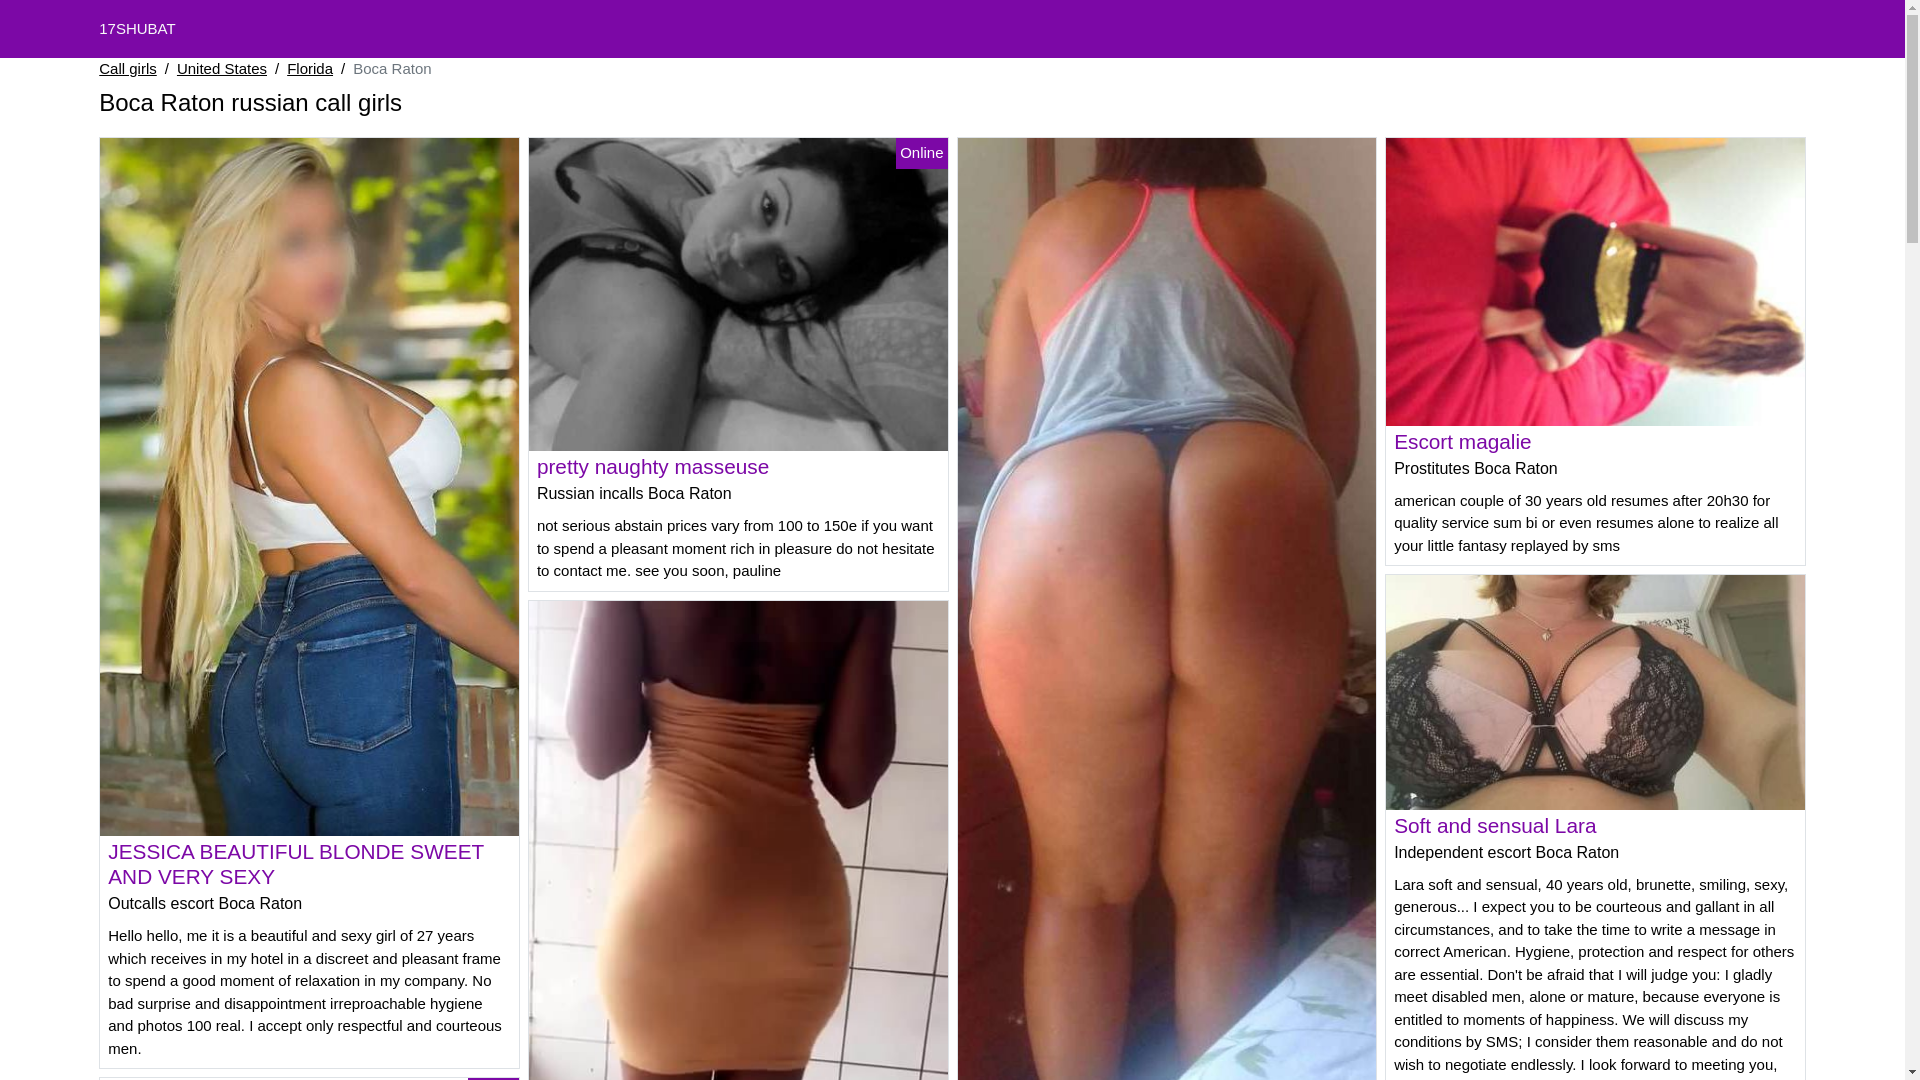  Describe the element at coordinates (222, 70) in the screenshot. I see `United States` at that location.